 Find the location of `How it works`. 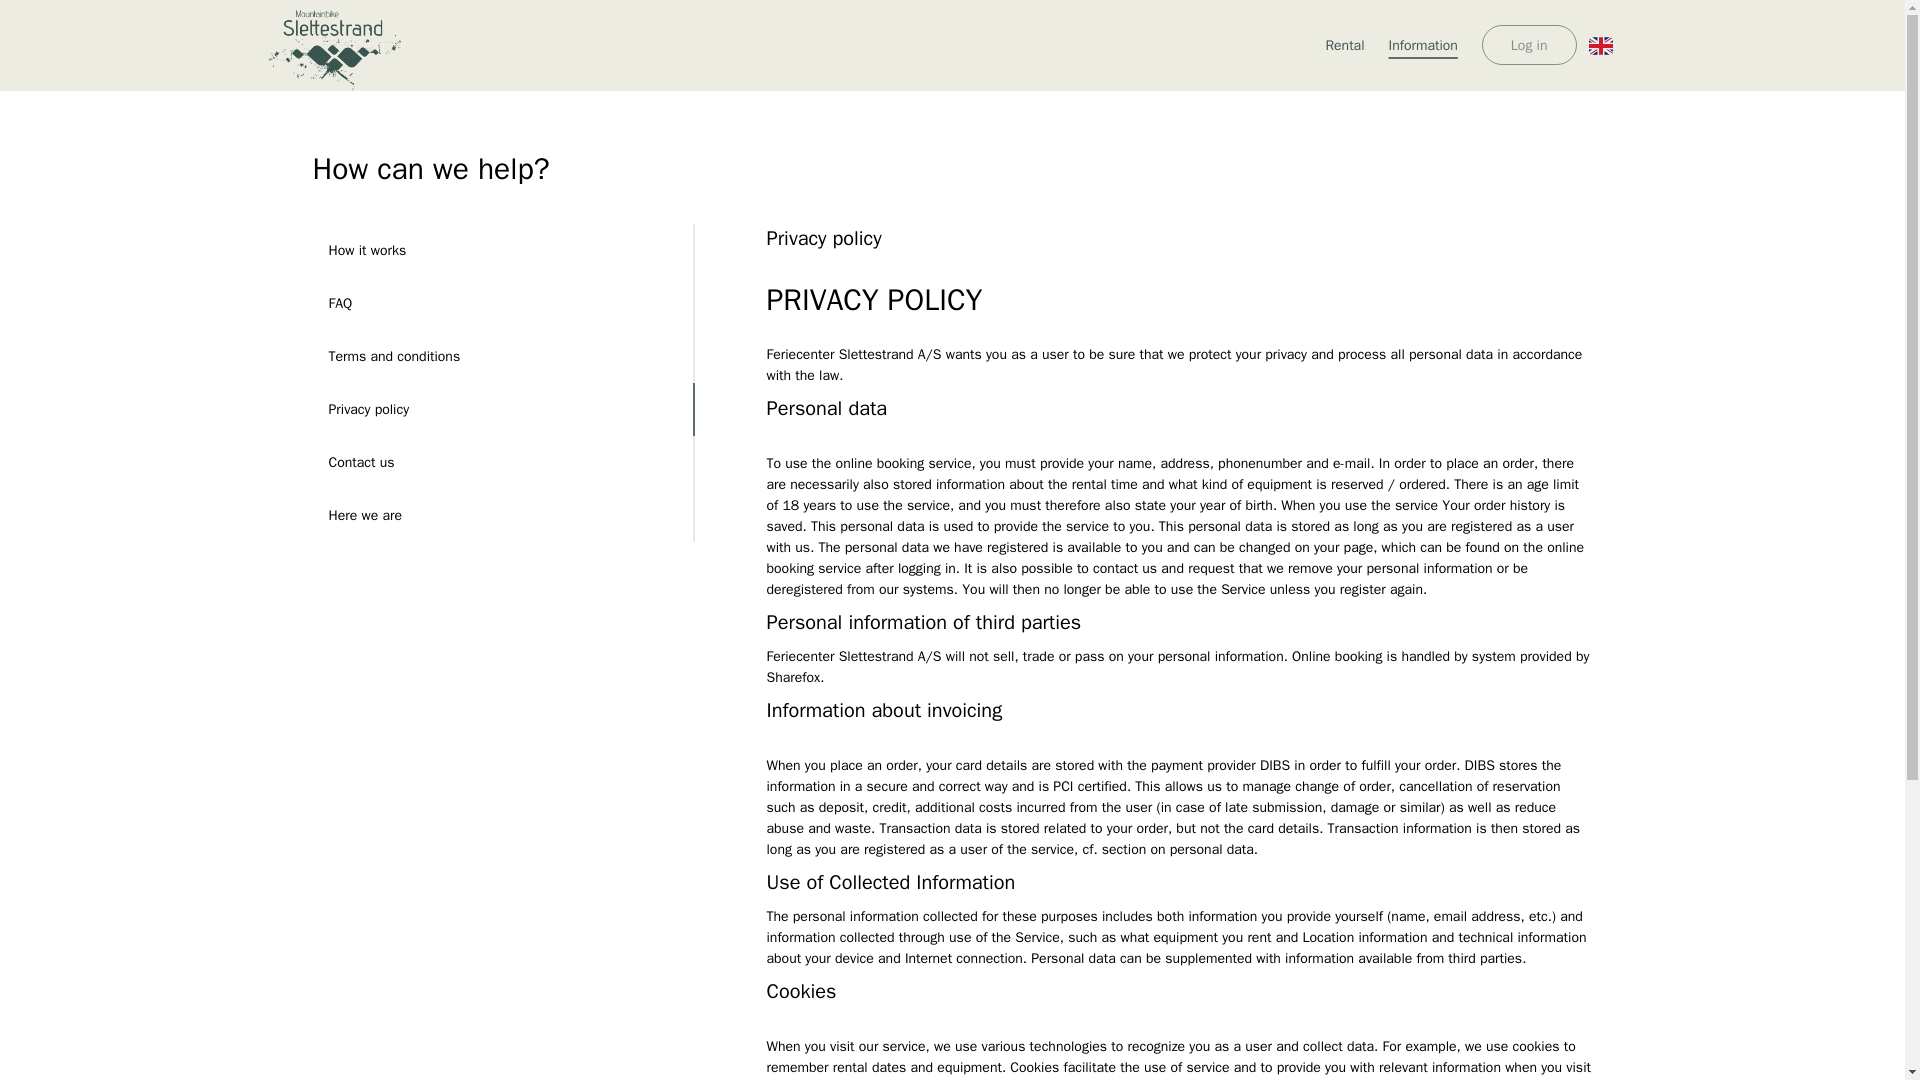

How it works is located at coordinates (502, 250).